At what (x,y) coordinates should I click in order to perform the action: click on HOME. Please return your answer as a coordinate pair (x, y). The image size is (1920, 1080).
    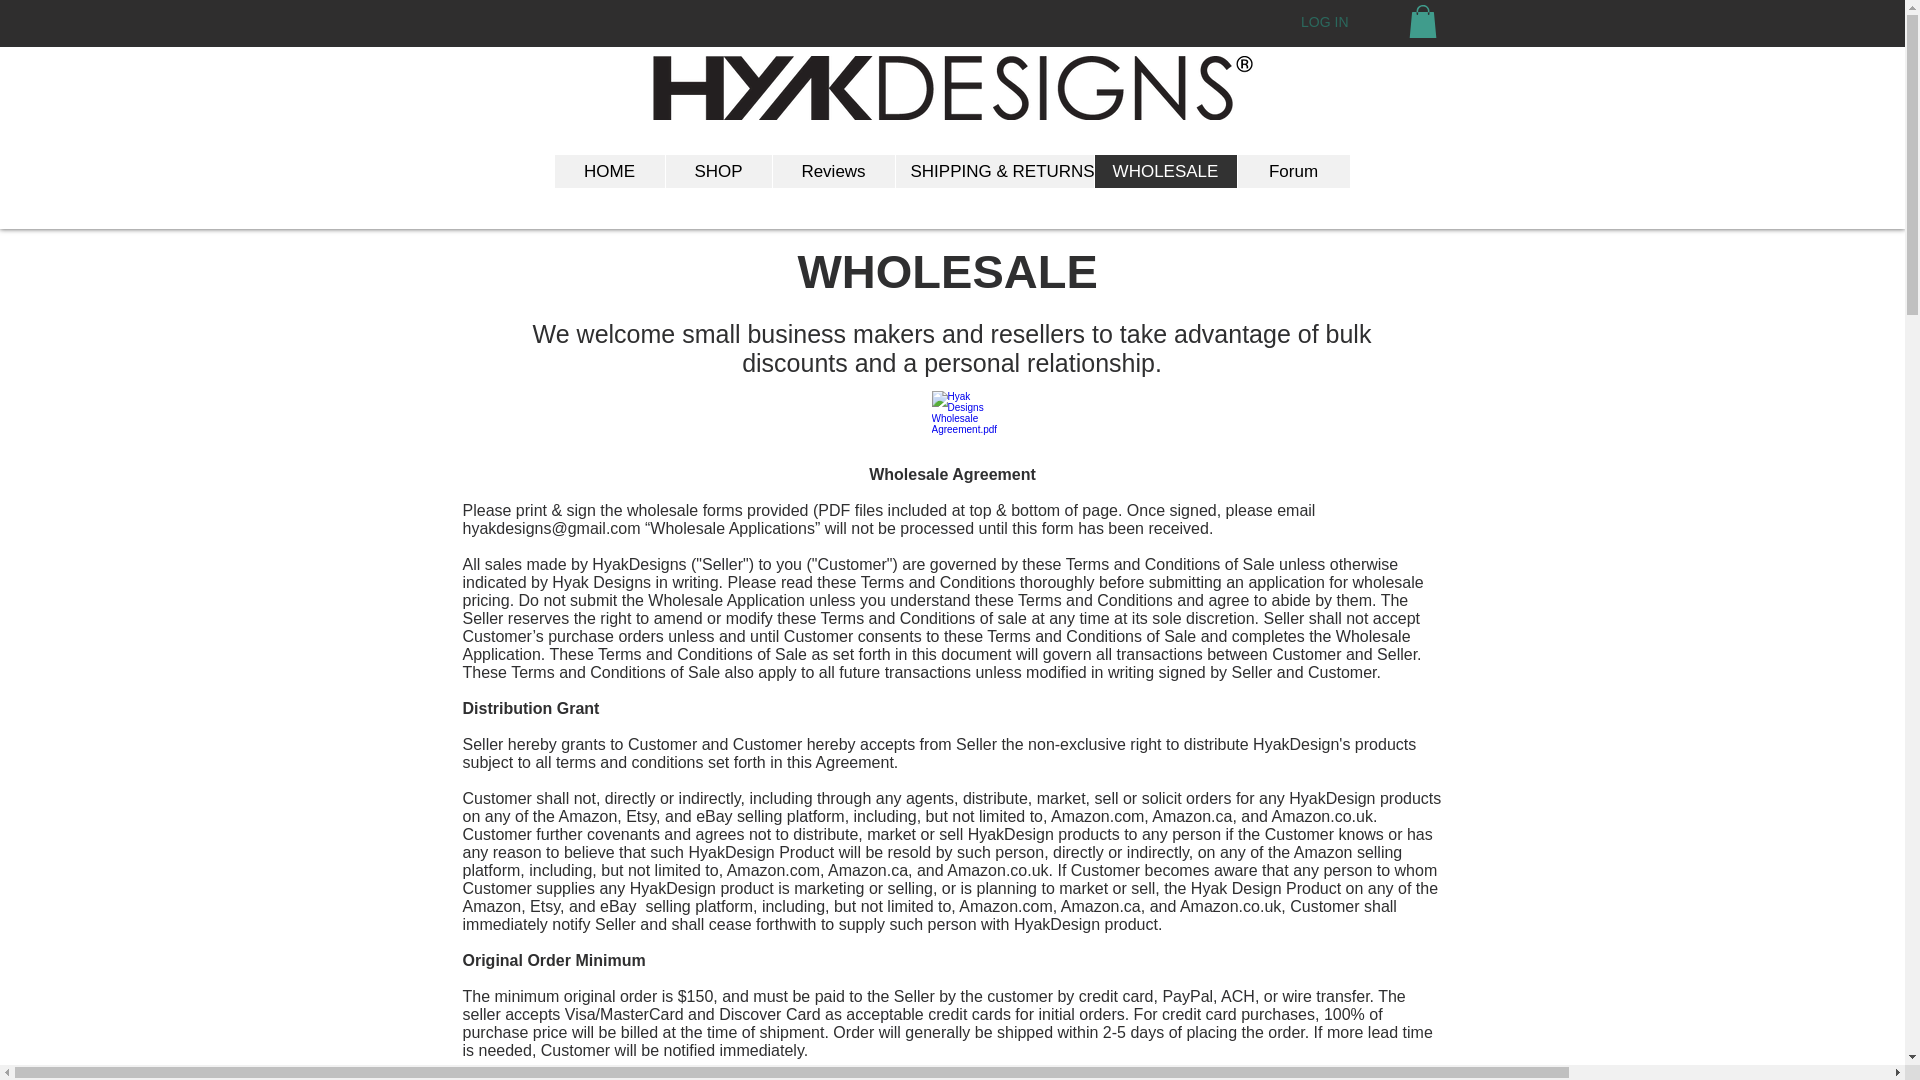
    Looking at the image, I should click on (609, 171).